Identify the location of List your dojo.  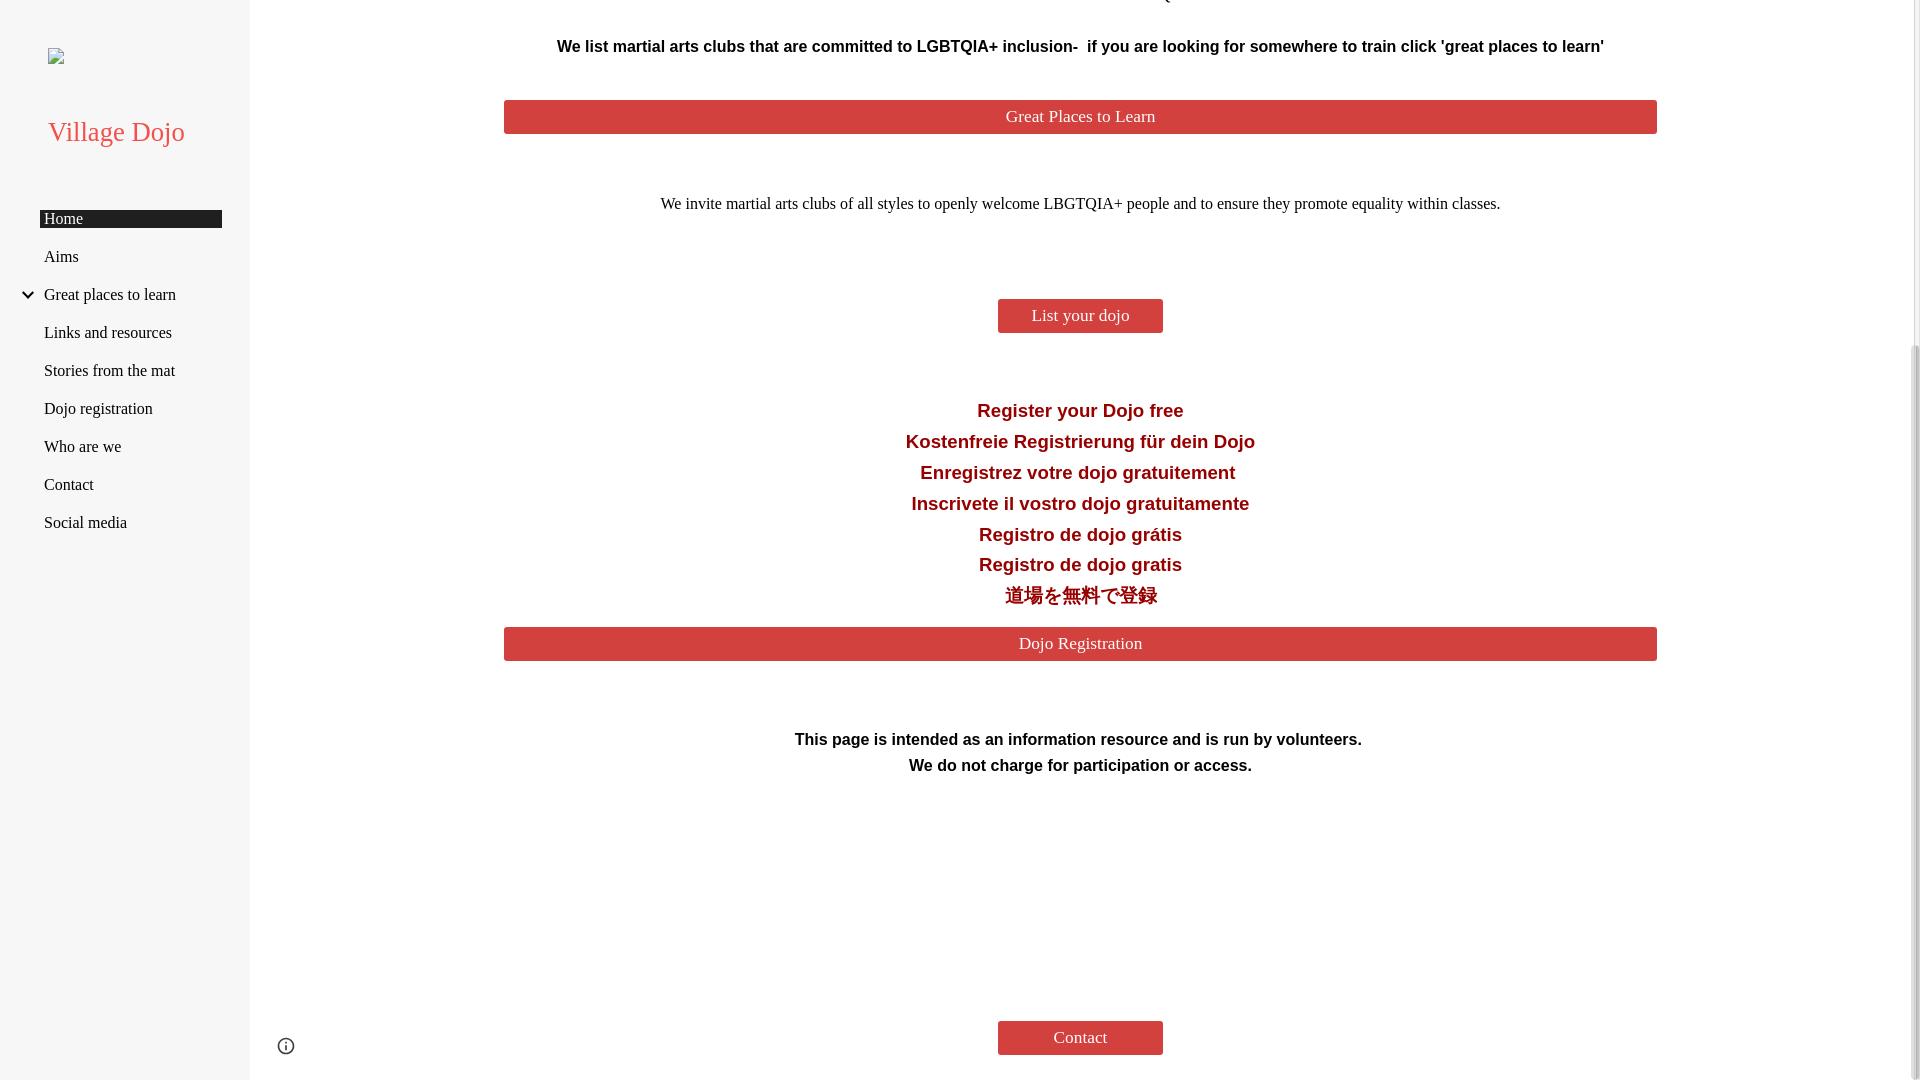
(1080, 316).